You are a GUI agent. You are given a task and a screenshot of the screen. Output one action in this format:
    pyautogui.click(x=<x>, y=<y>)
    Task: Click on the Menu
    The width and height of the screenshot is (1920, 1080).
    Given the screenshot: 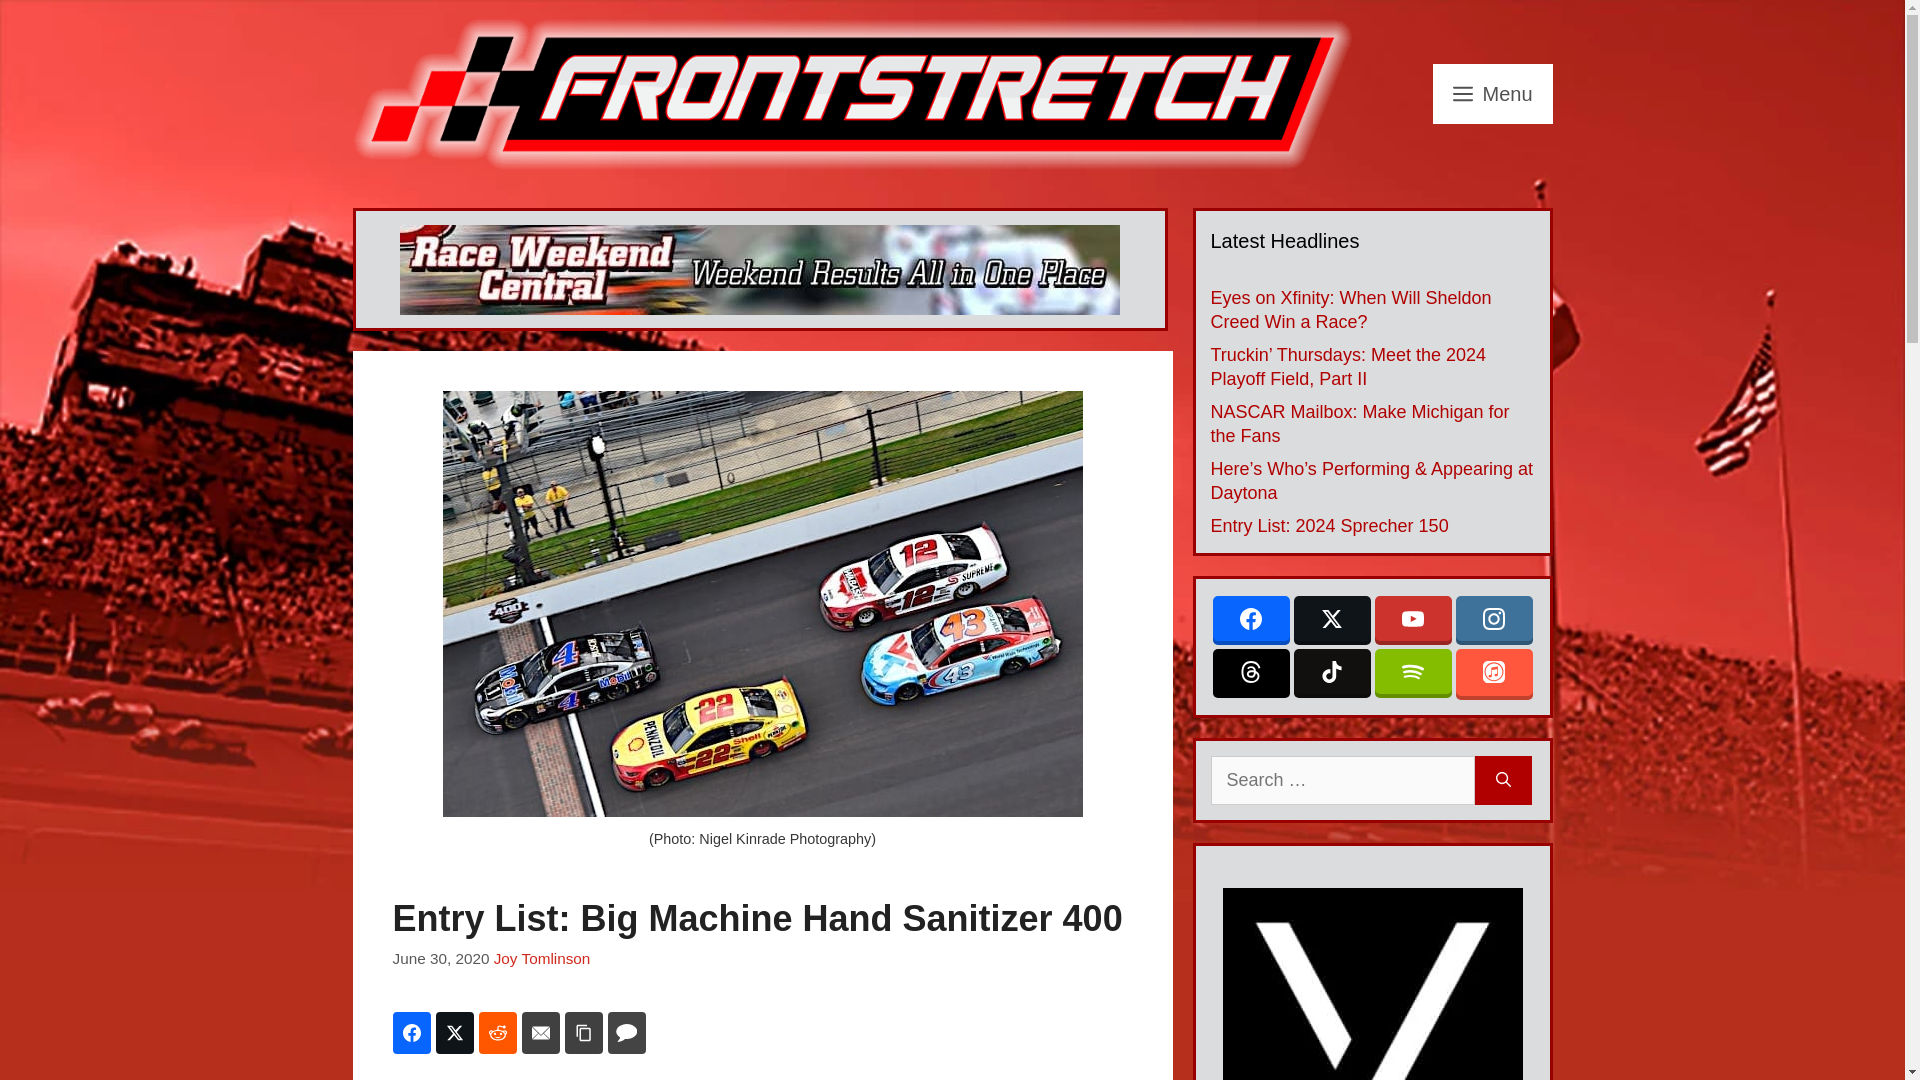 What is the action you would take?
    pyautogui.click(x=1492, y=94)
    